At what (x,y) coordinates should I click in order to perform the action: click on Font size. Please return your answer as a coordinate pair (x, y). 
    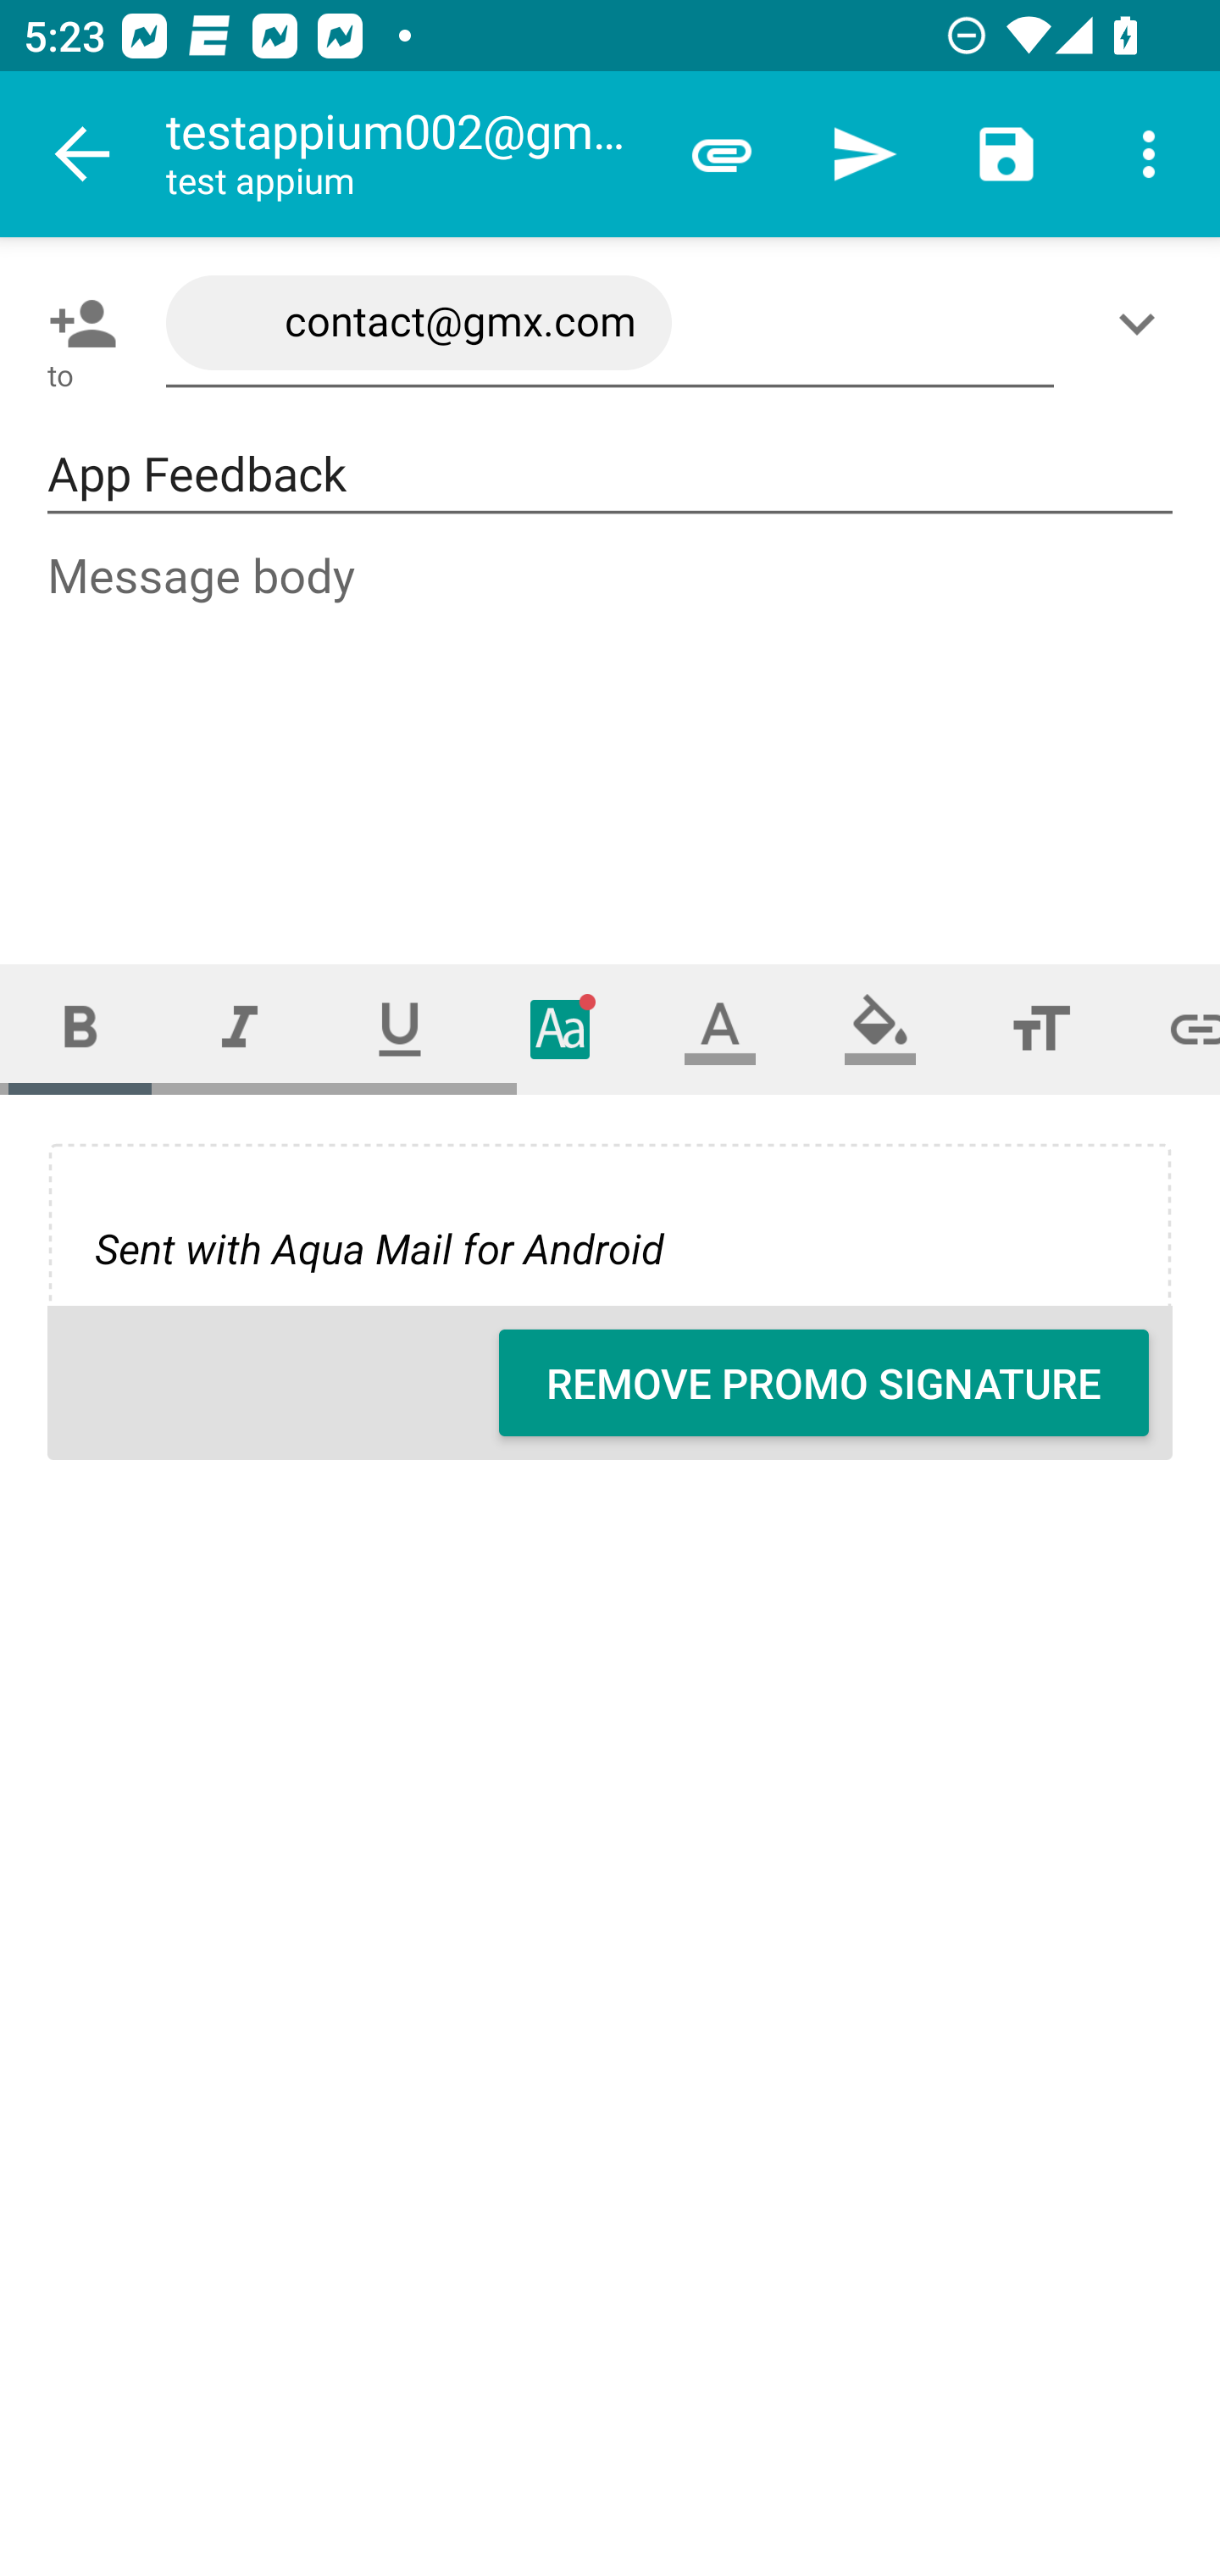
    Looking at the image, I should click on (1040, 1029).